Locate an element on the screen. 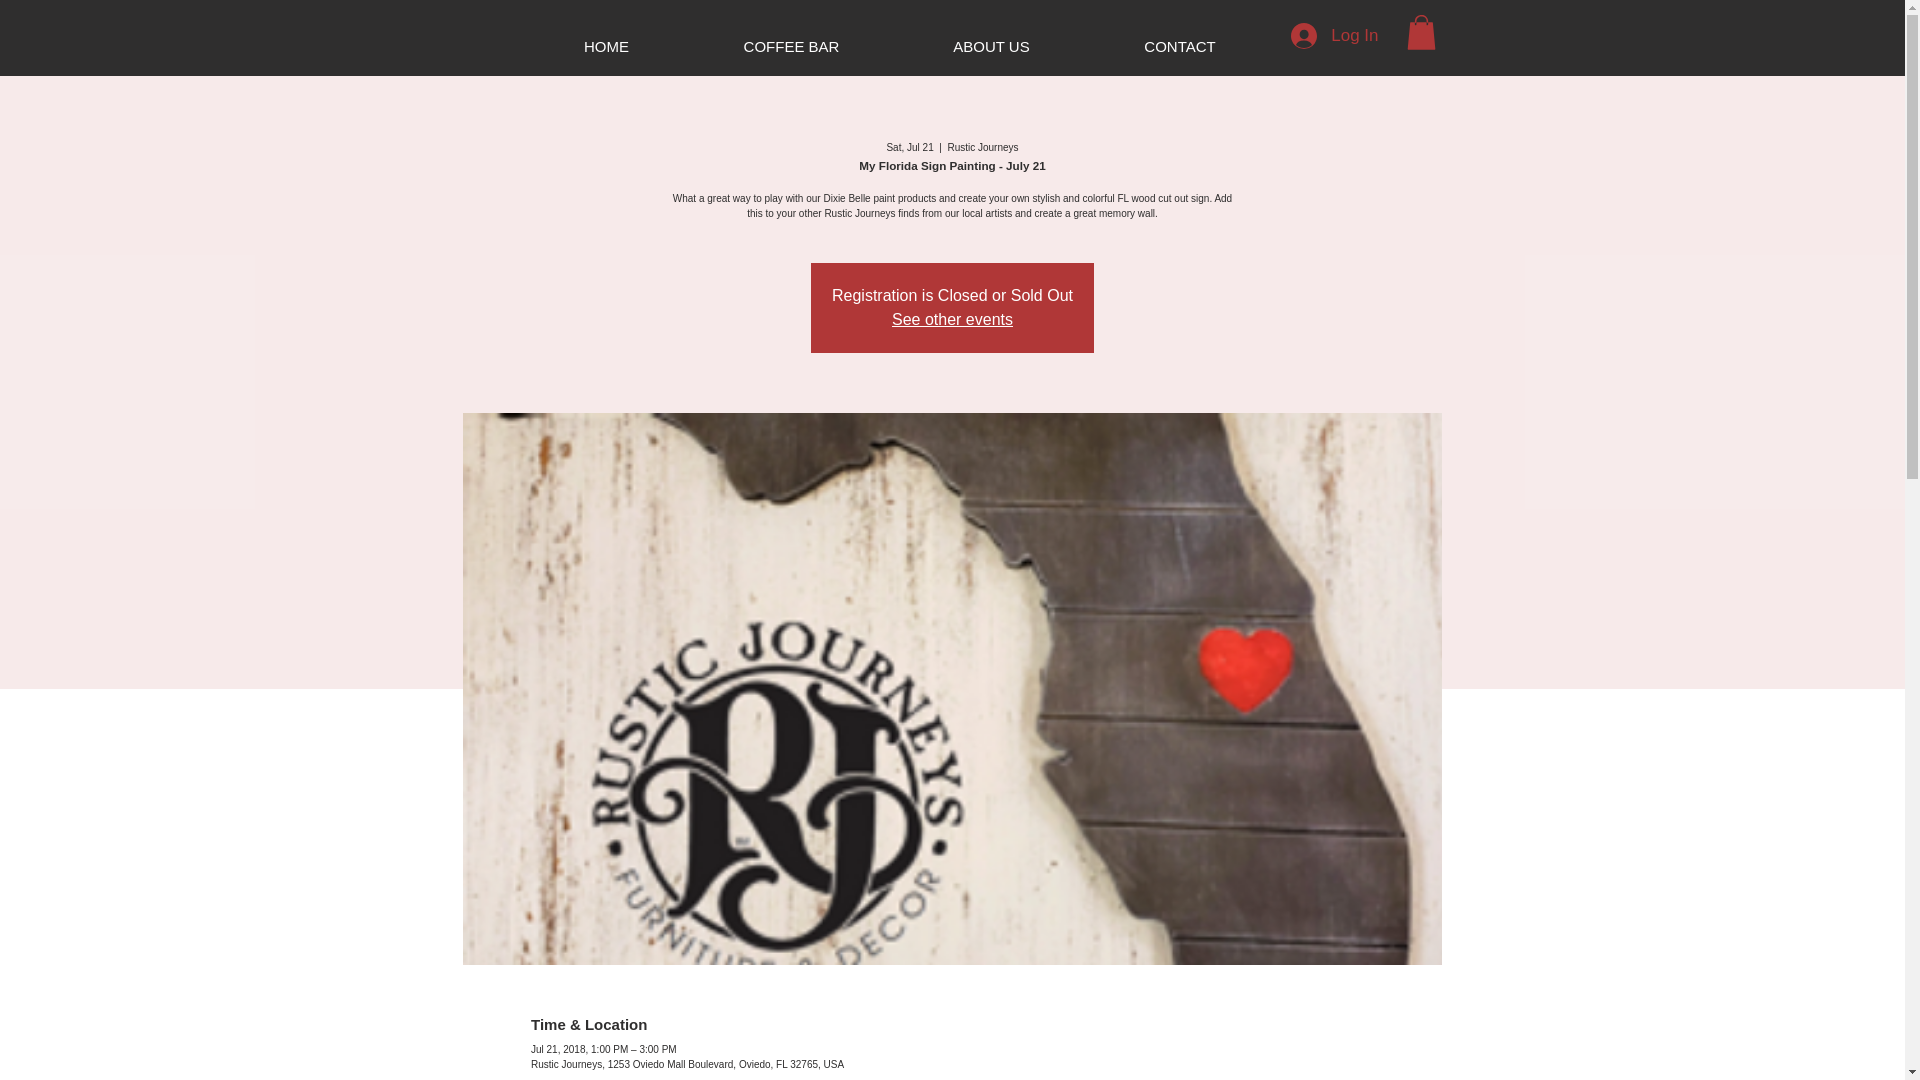 This screenshot has width=1920, height=1080. See other events is located at coordinates (952, 320).